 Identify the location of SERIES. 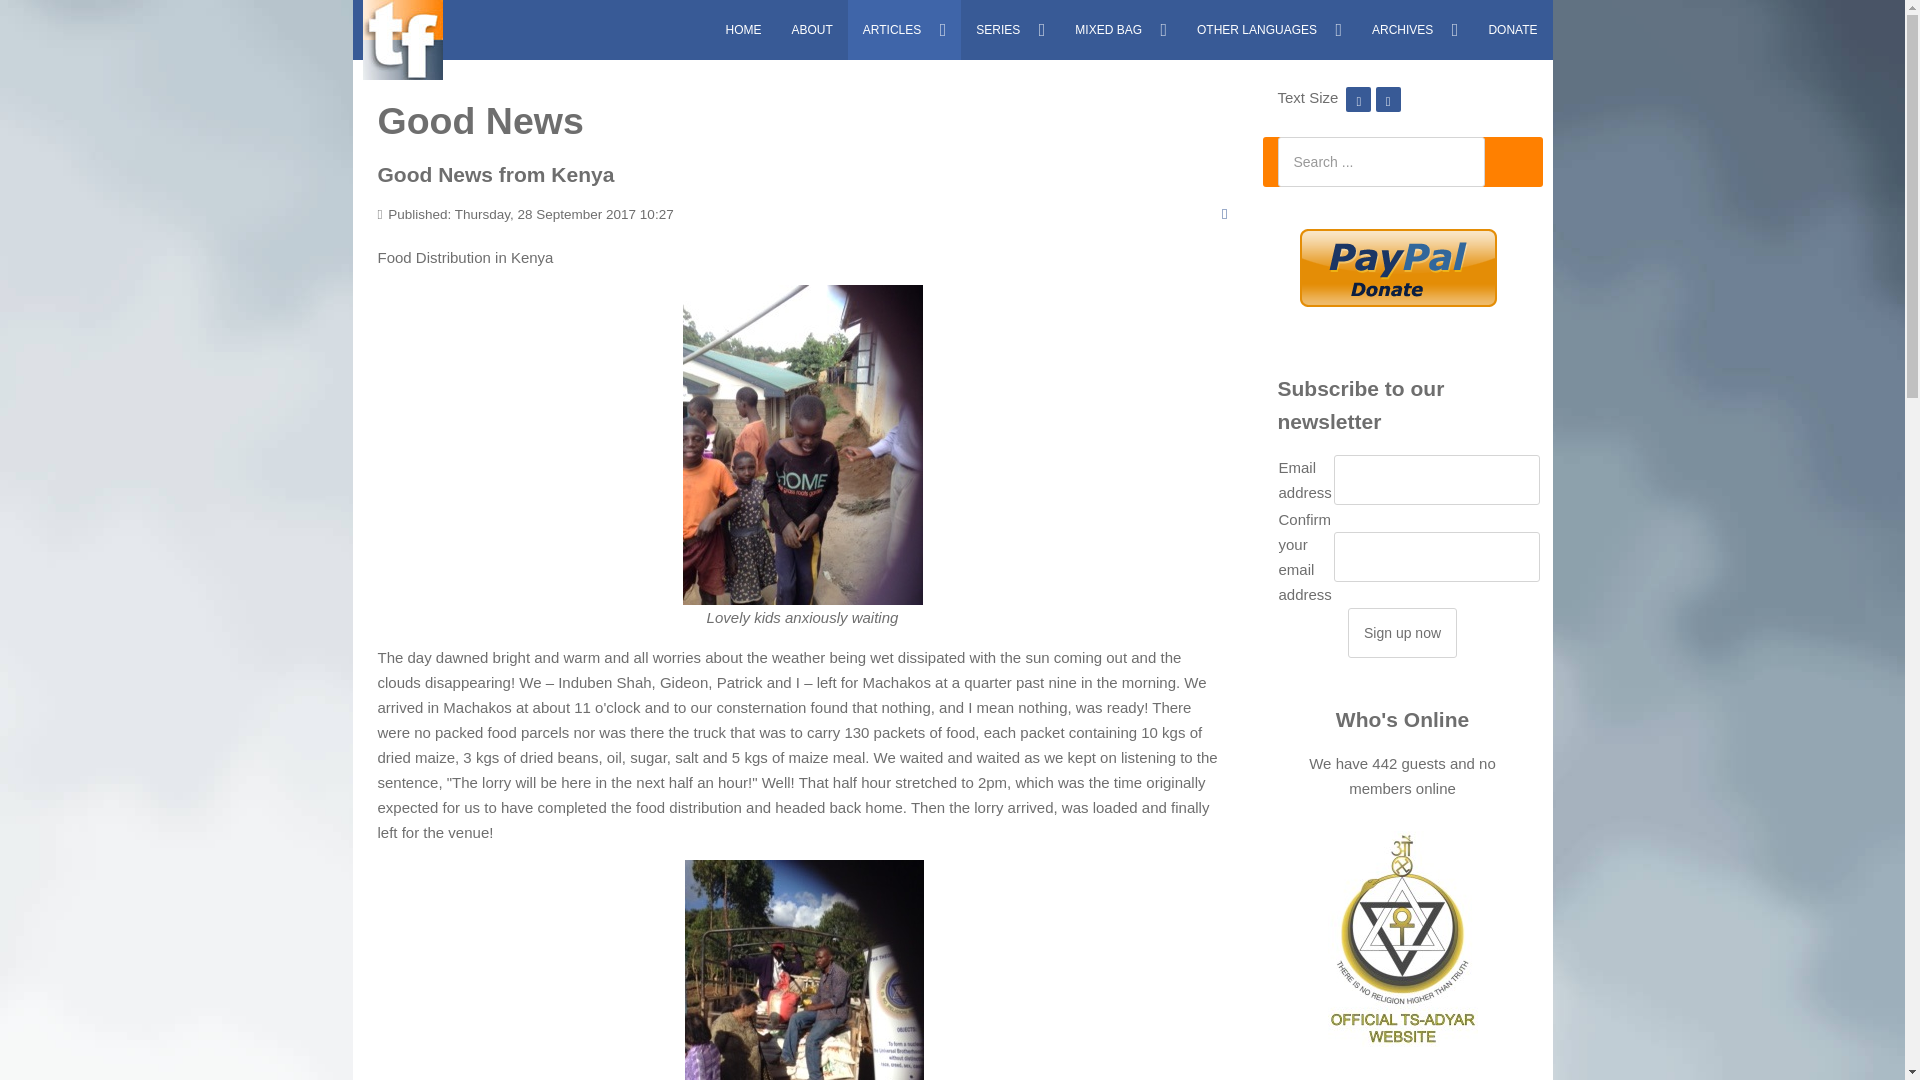
(1010, 30).